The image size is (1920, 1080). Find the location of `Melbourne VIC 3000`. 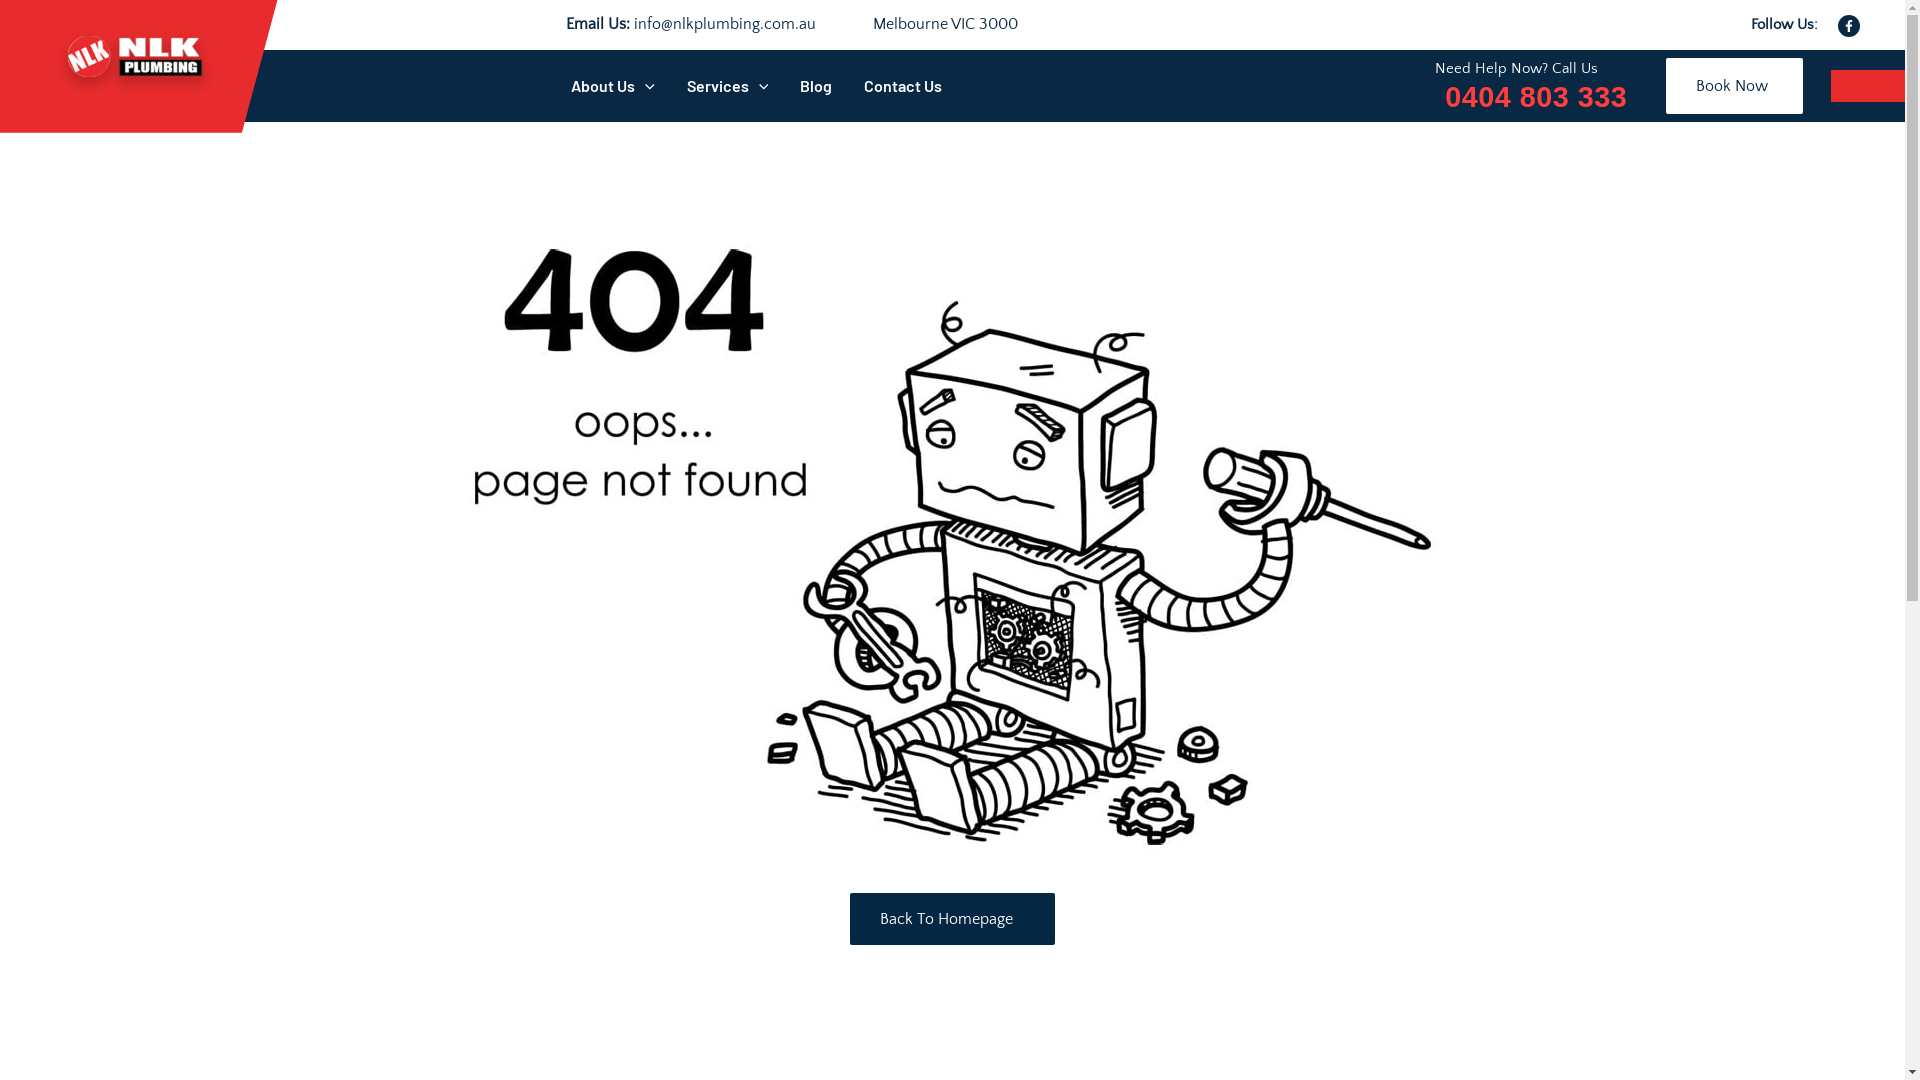

Melbourne VIC 3000 is located at coordinates (942, 24).